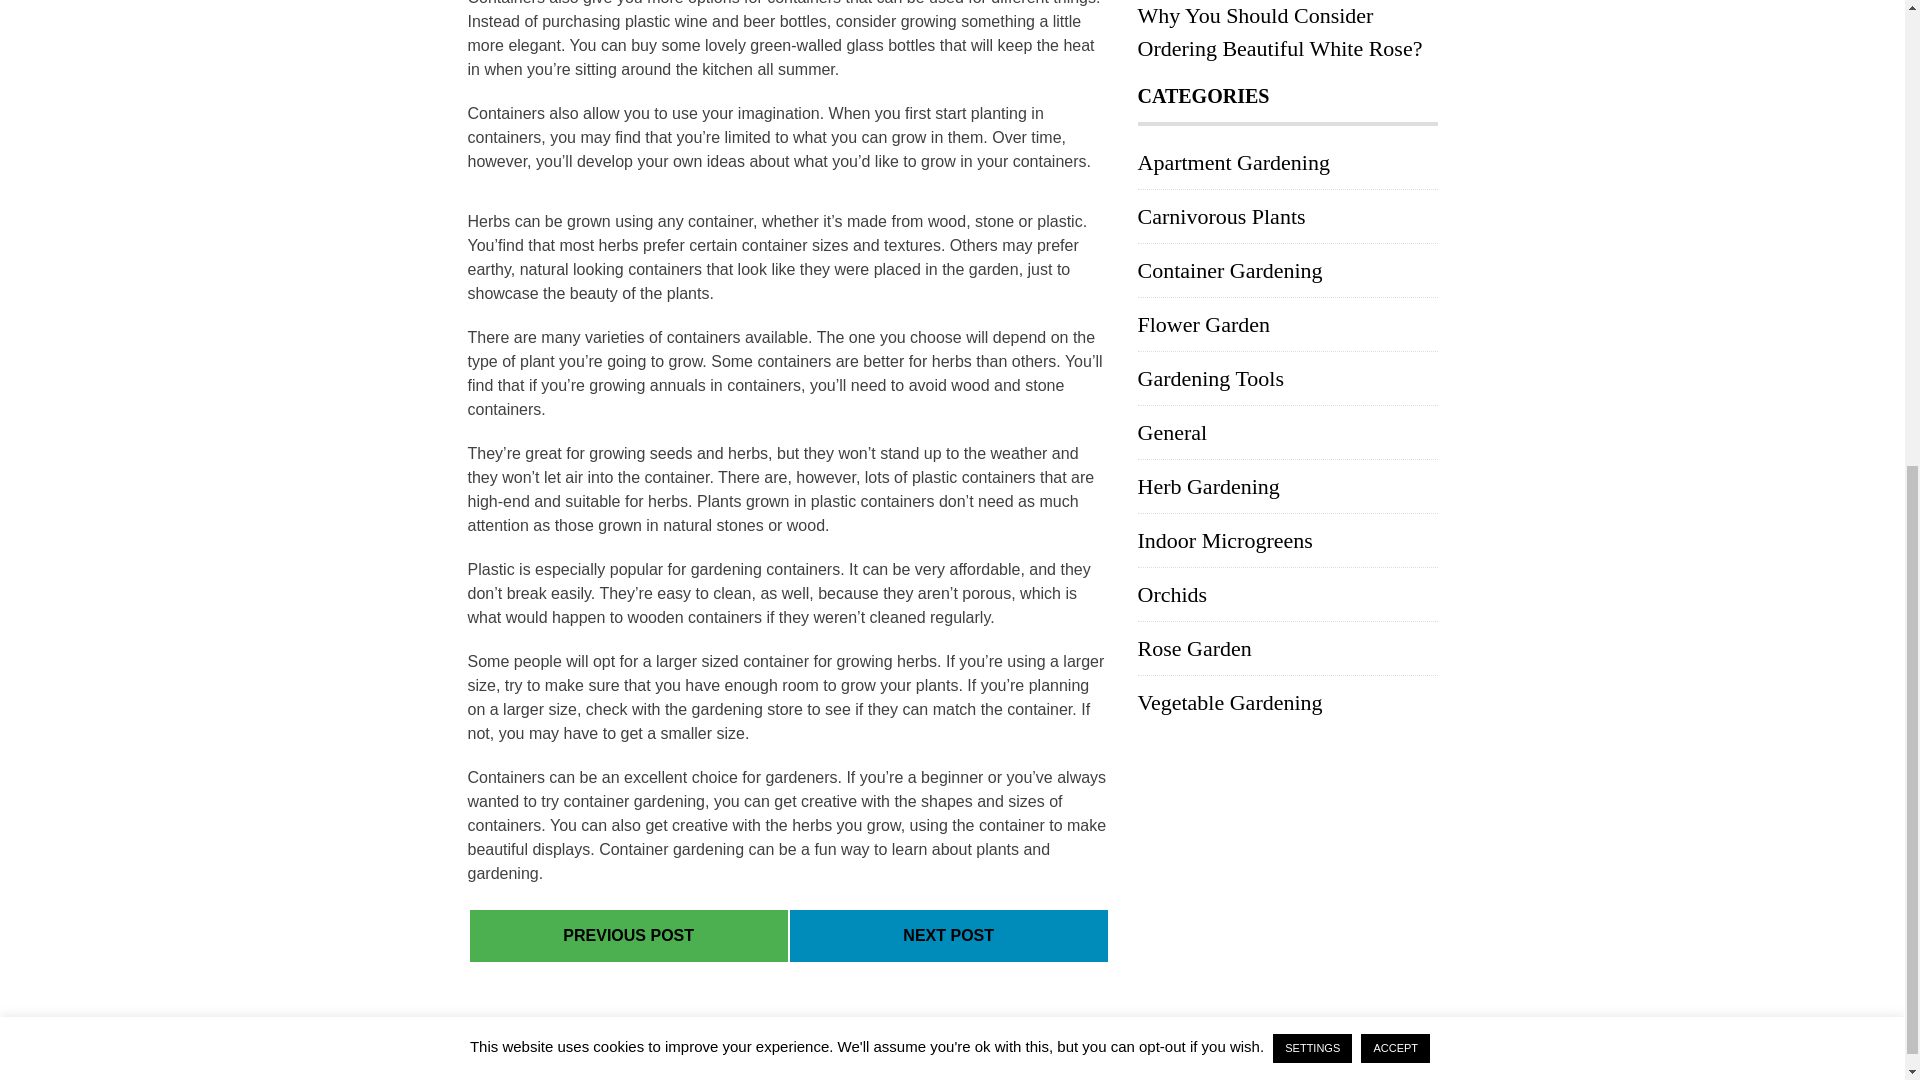  Describe the element at coordinates (1234, 162) in the screenshot. I see `Apartment Gardening` at that location.